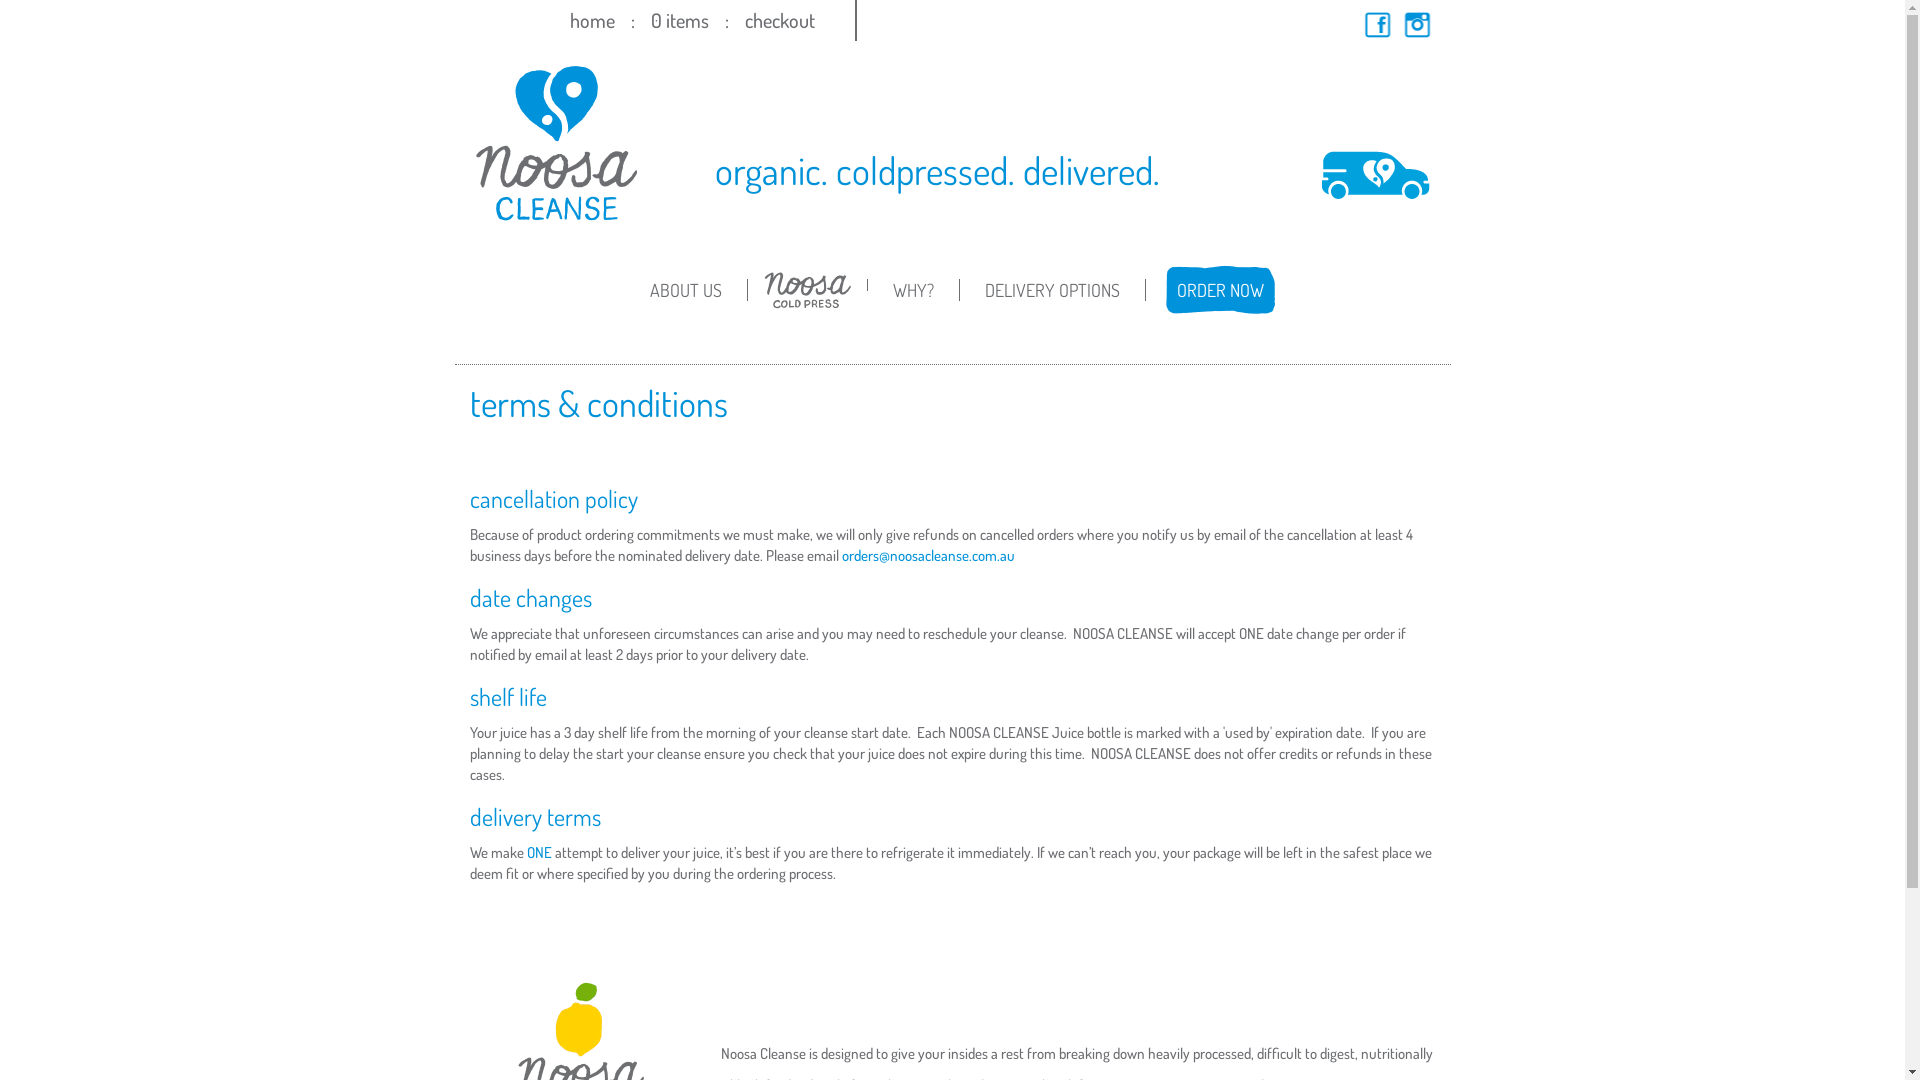 The image size is (1920, 1080). Describe the element at coordinates (686, 290) in the screenshot. I see `ABOUT US` at that location.